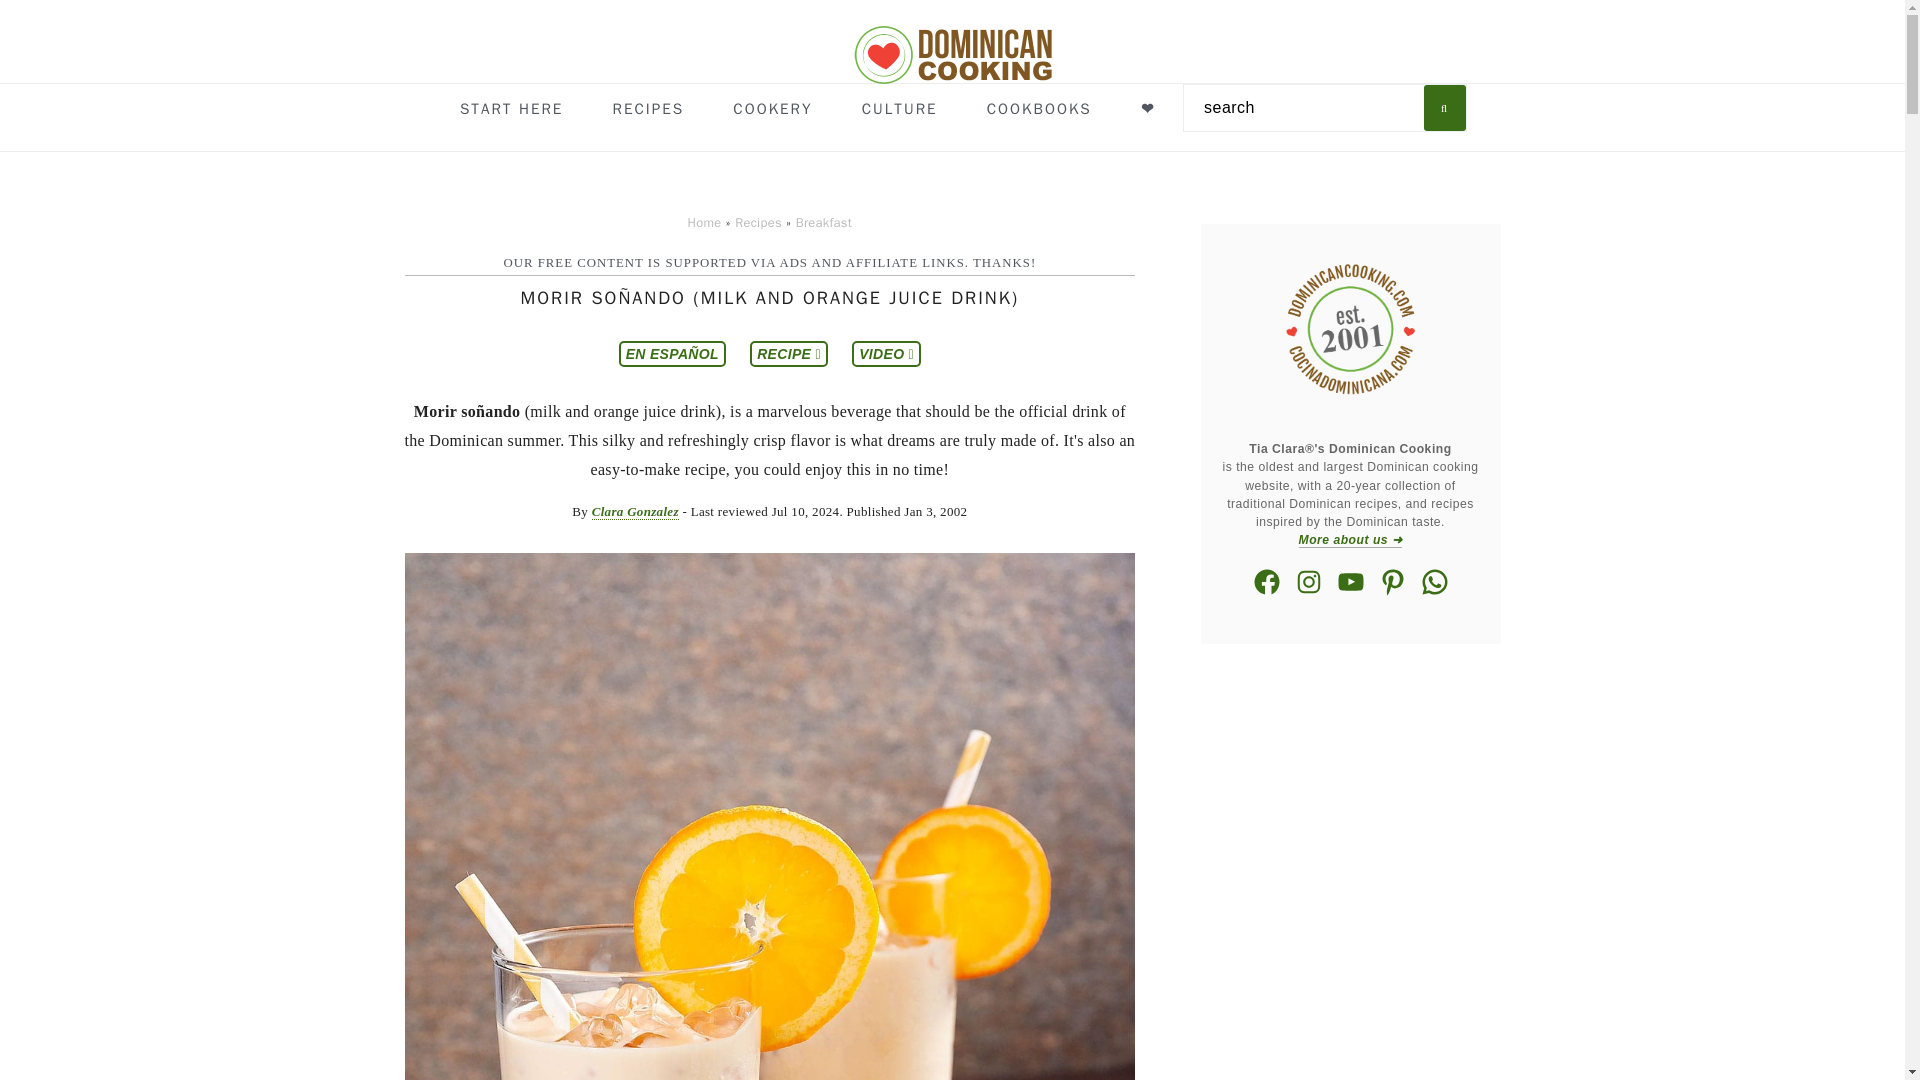 This screenshot has width=1920, height=1080. I want to click on Home, so click(704, 222).